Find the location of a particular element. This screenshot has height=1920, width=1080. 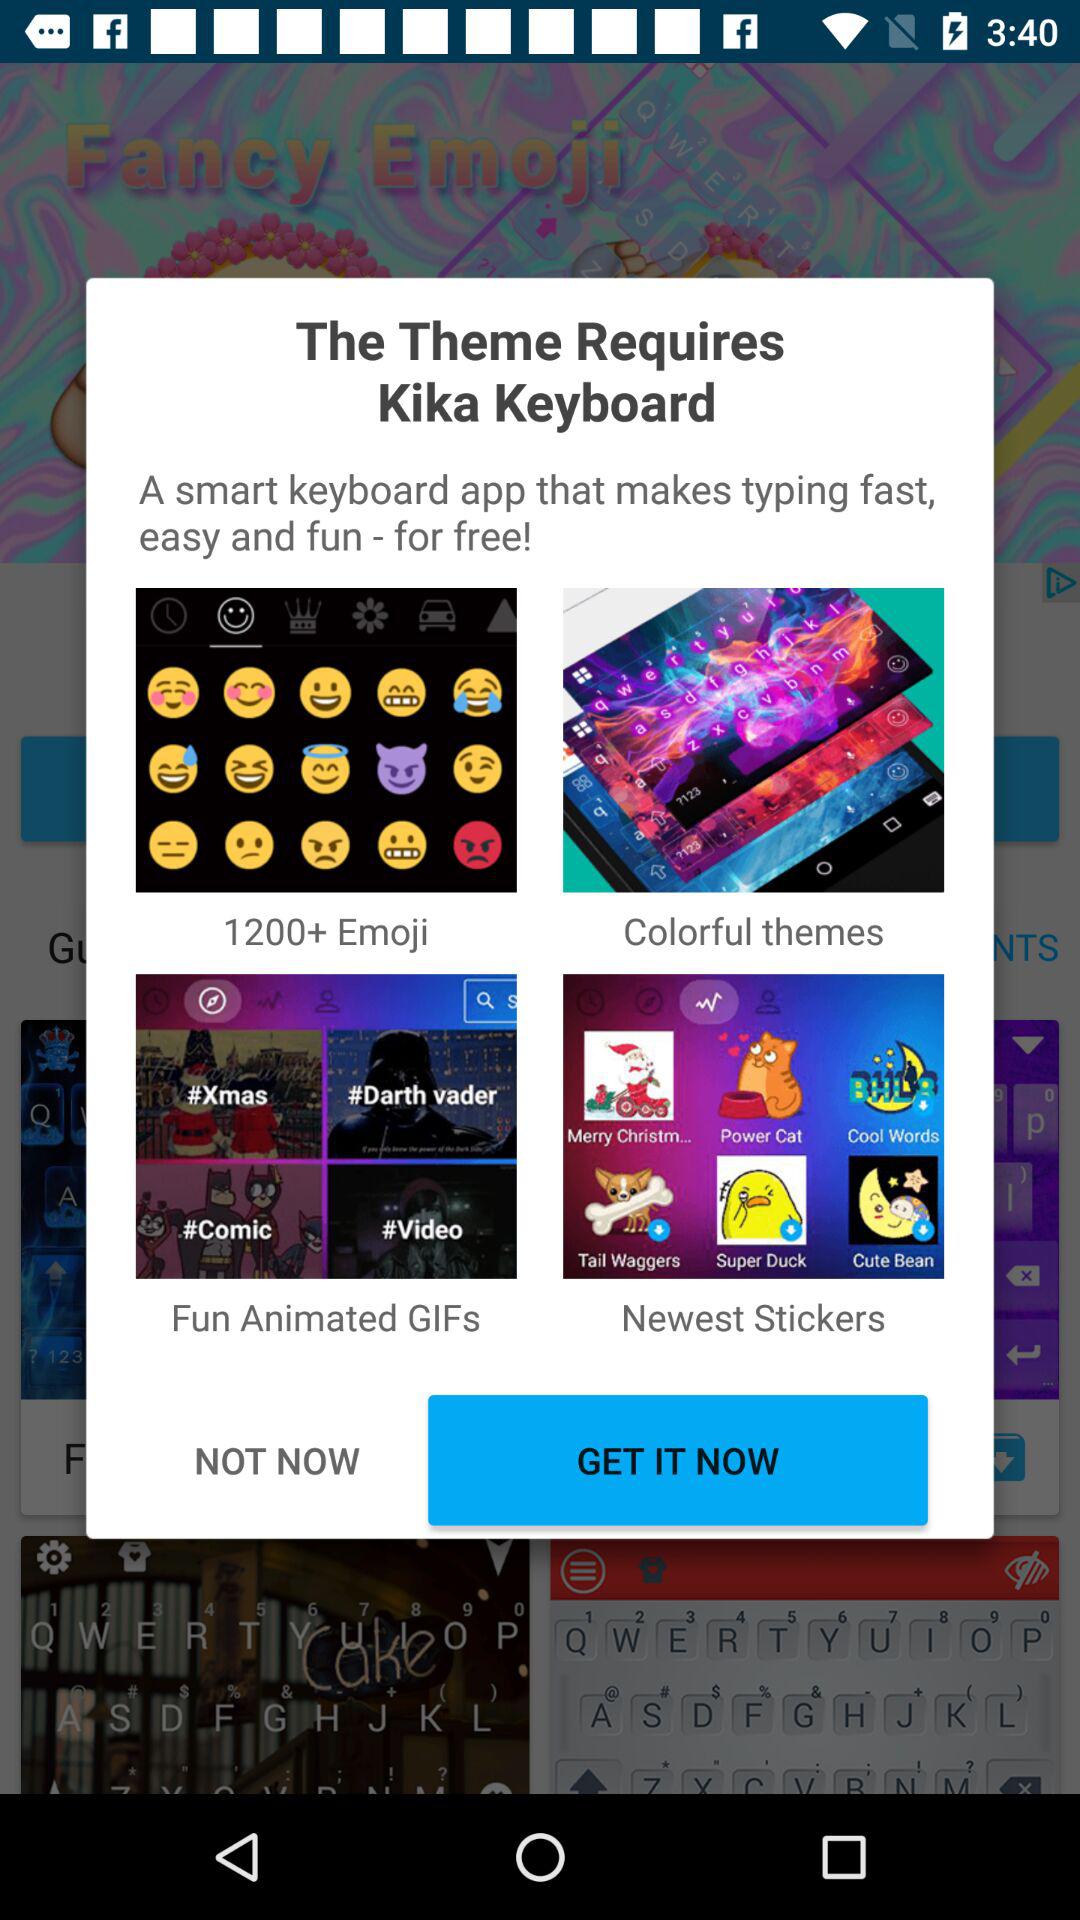

click item to the right of not now icon is located at coordinates (678, 1460).